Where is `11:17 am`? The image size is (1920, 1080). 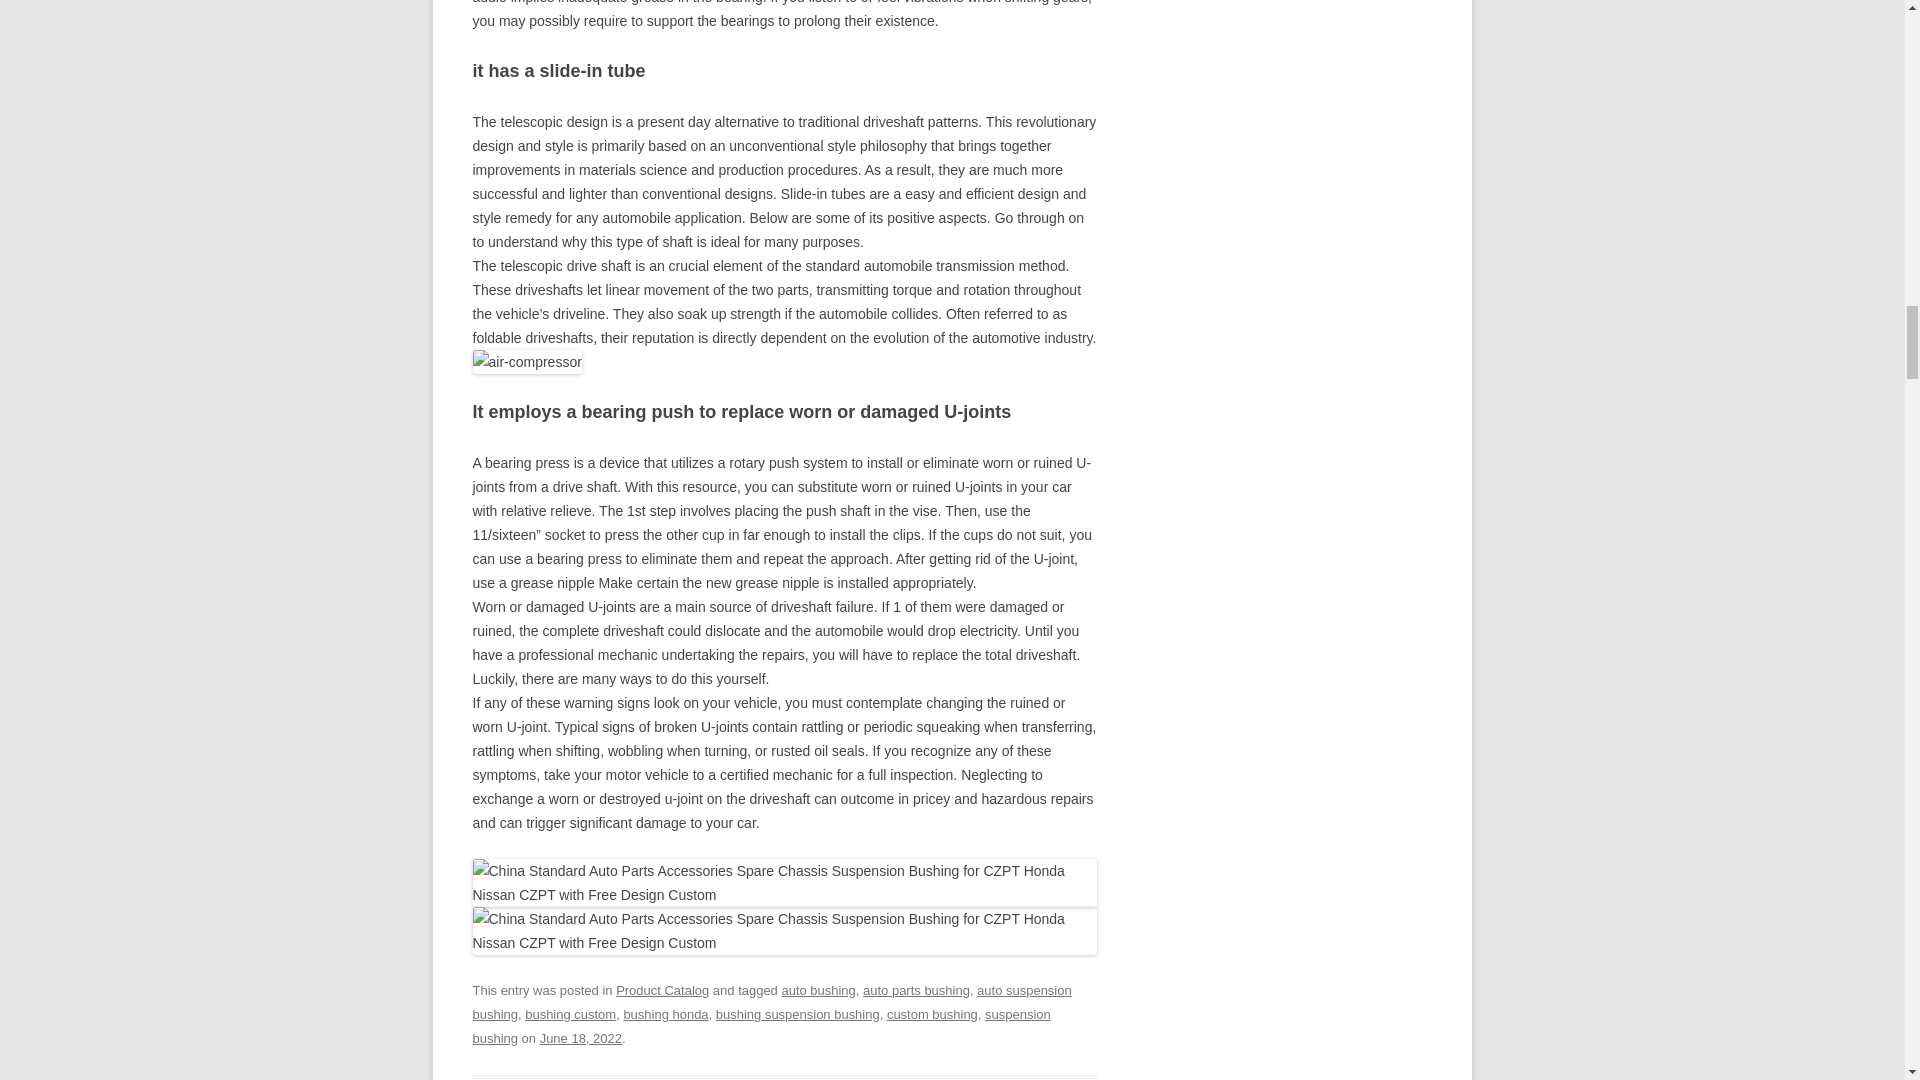
11:17 am is located at coordinates (580, 1038).